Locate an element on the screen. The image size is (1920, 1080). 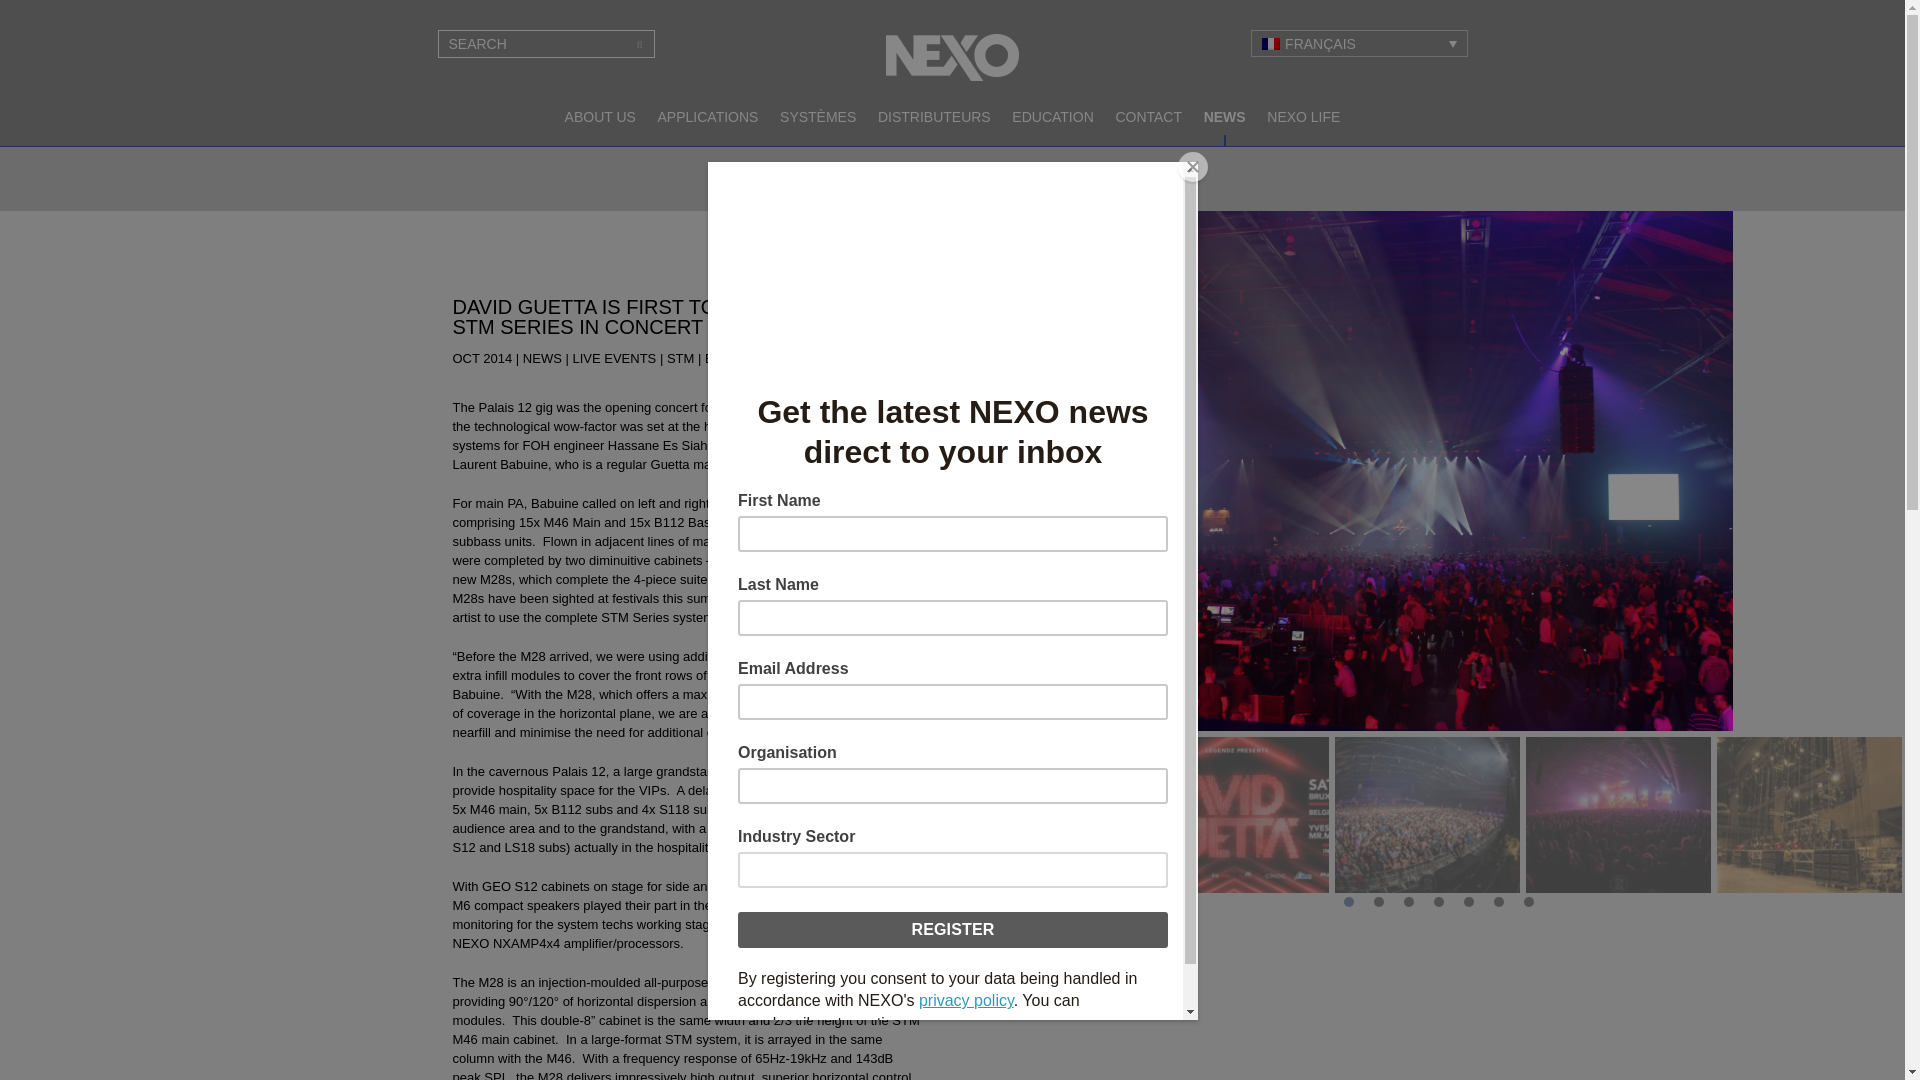
SEARCH is located at coordinates (640, 44).